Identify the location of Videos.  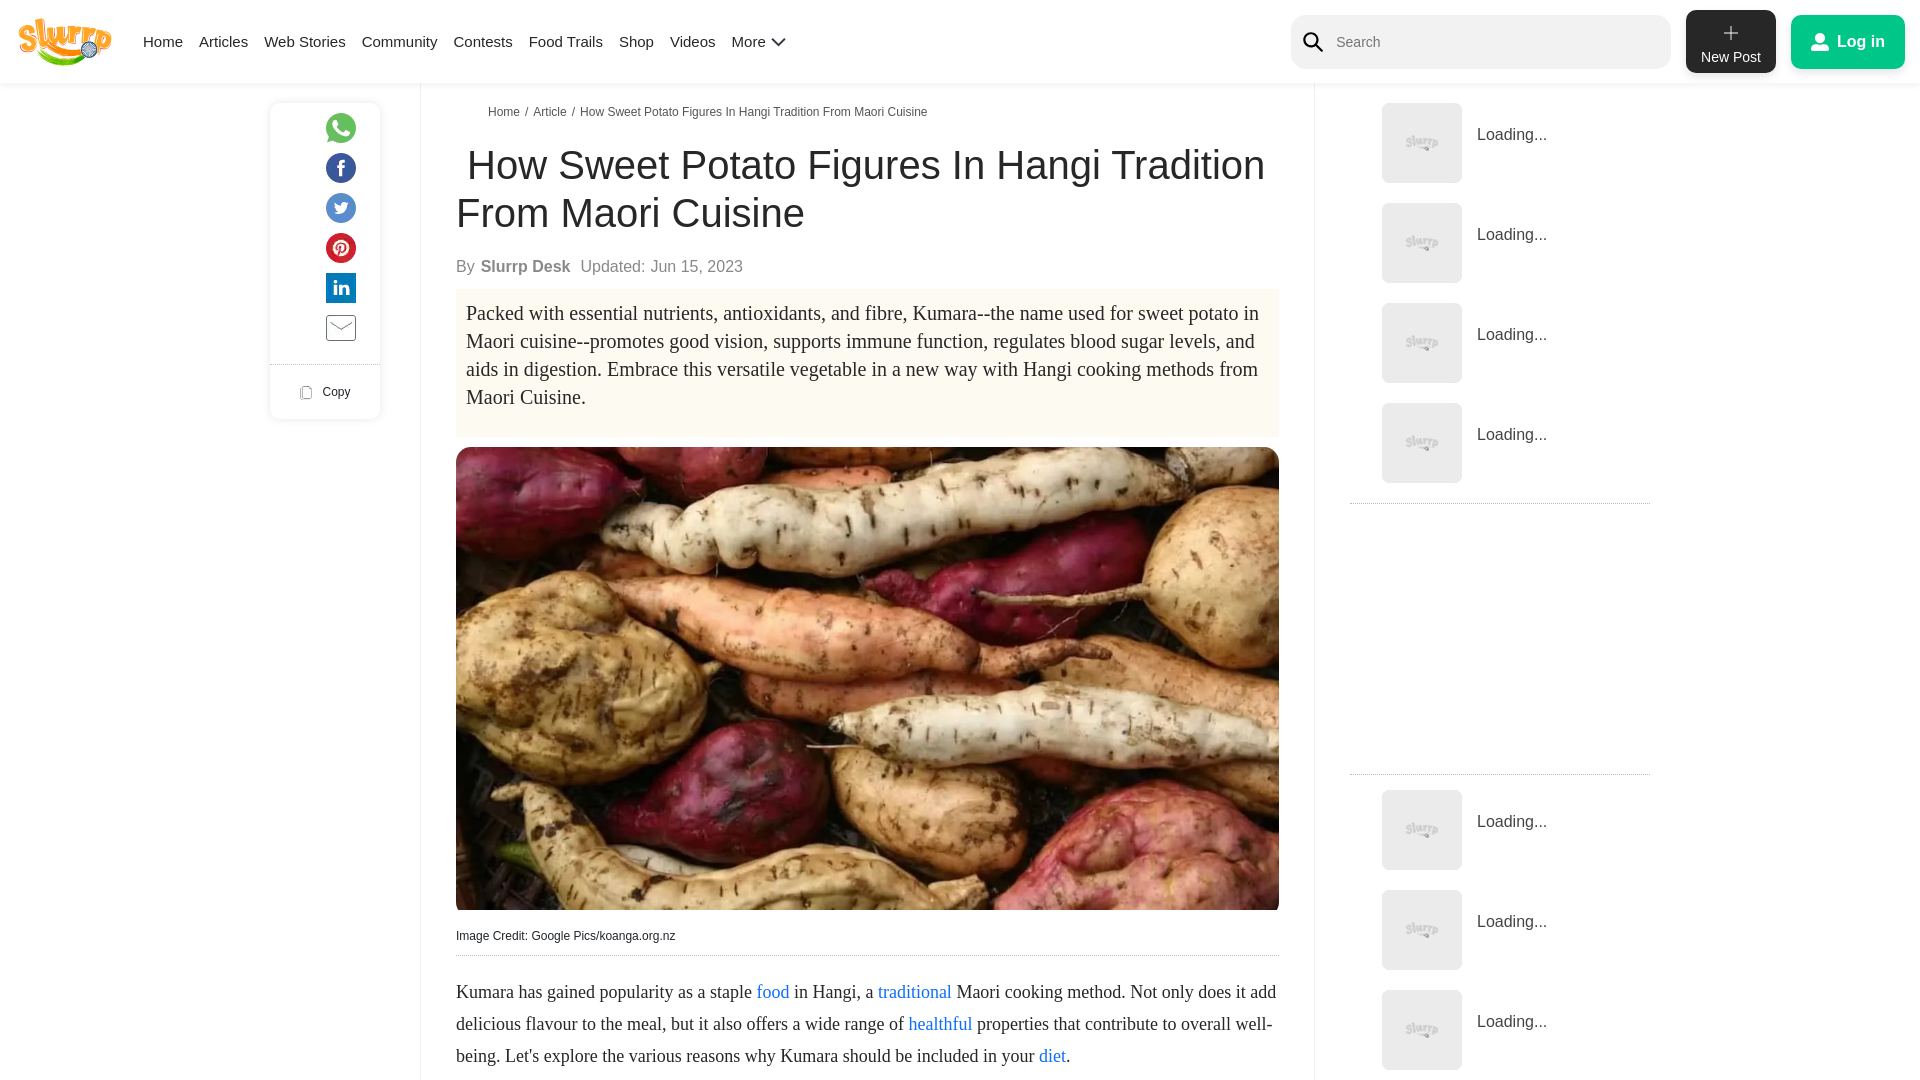
(693, 41).